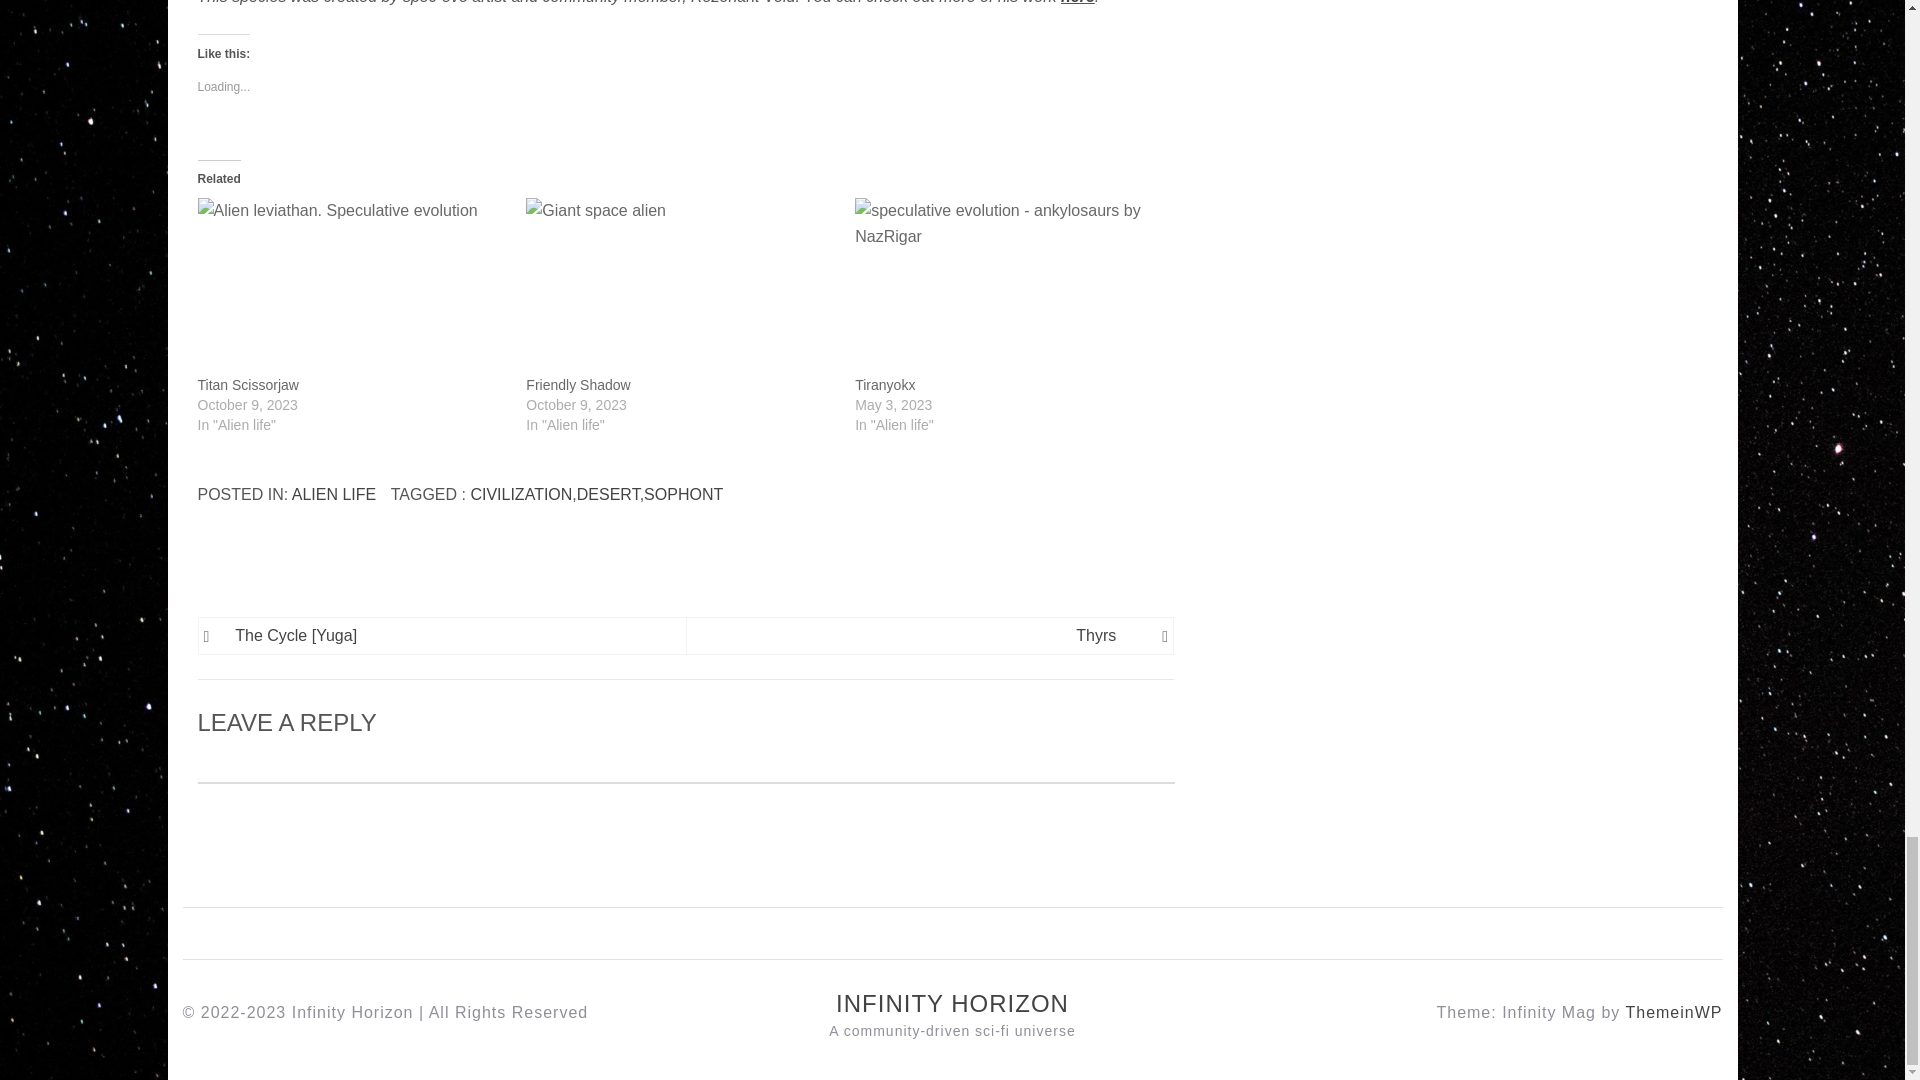  What do you see at coordinates (248, 384) in the screenshot?
I see `Titan Scissorjaw` at bounding box center [248, 384].